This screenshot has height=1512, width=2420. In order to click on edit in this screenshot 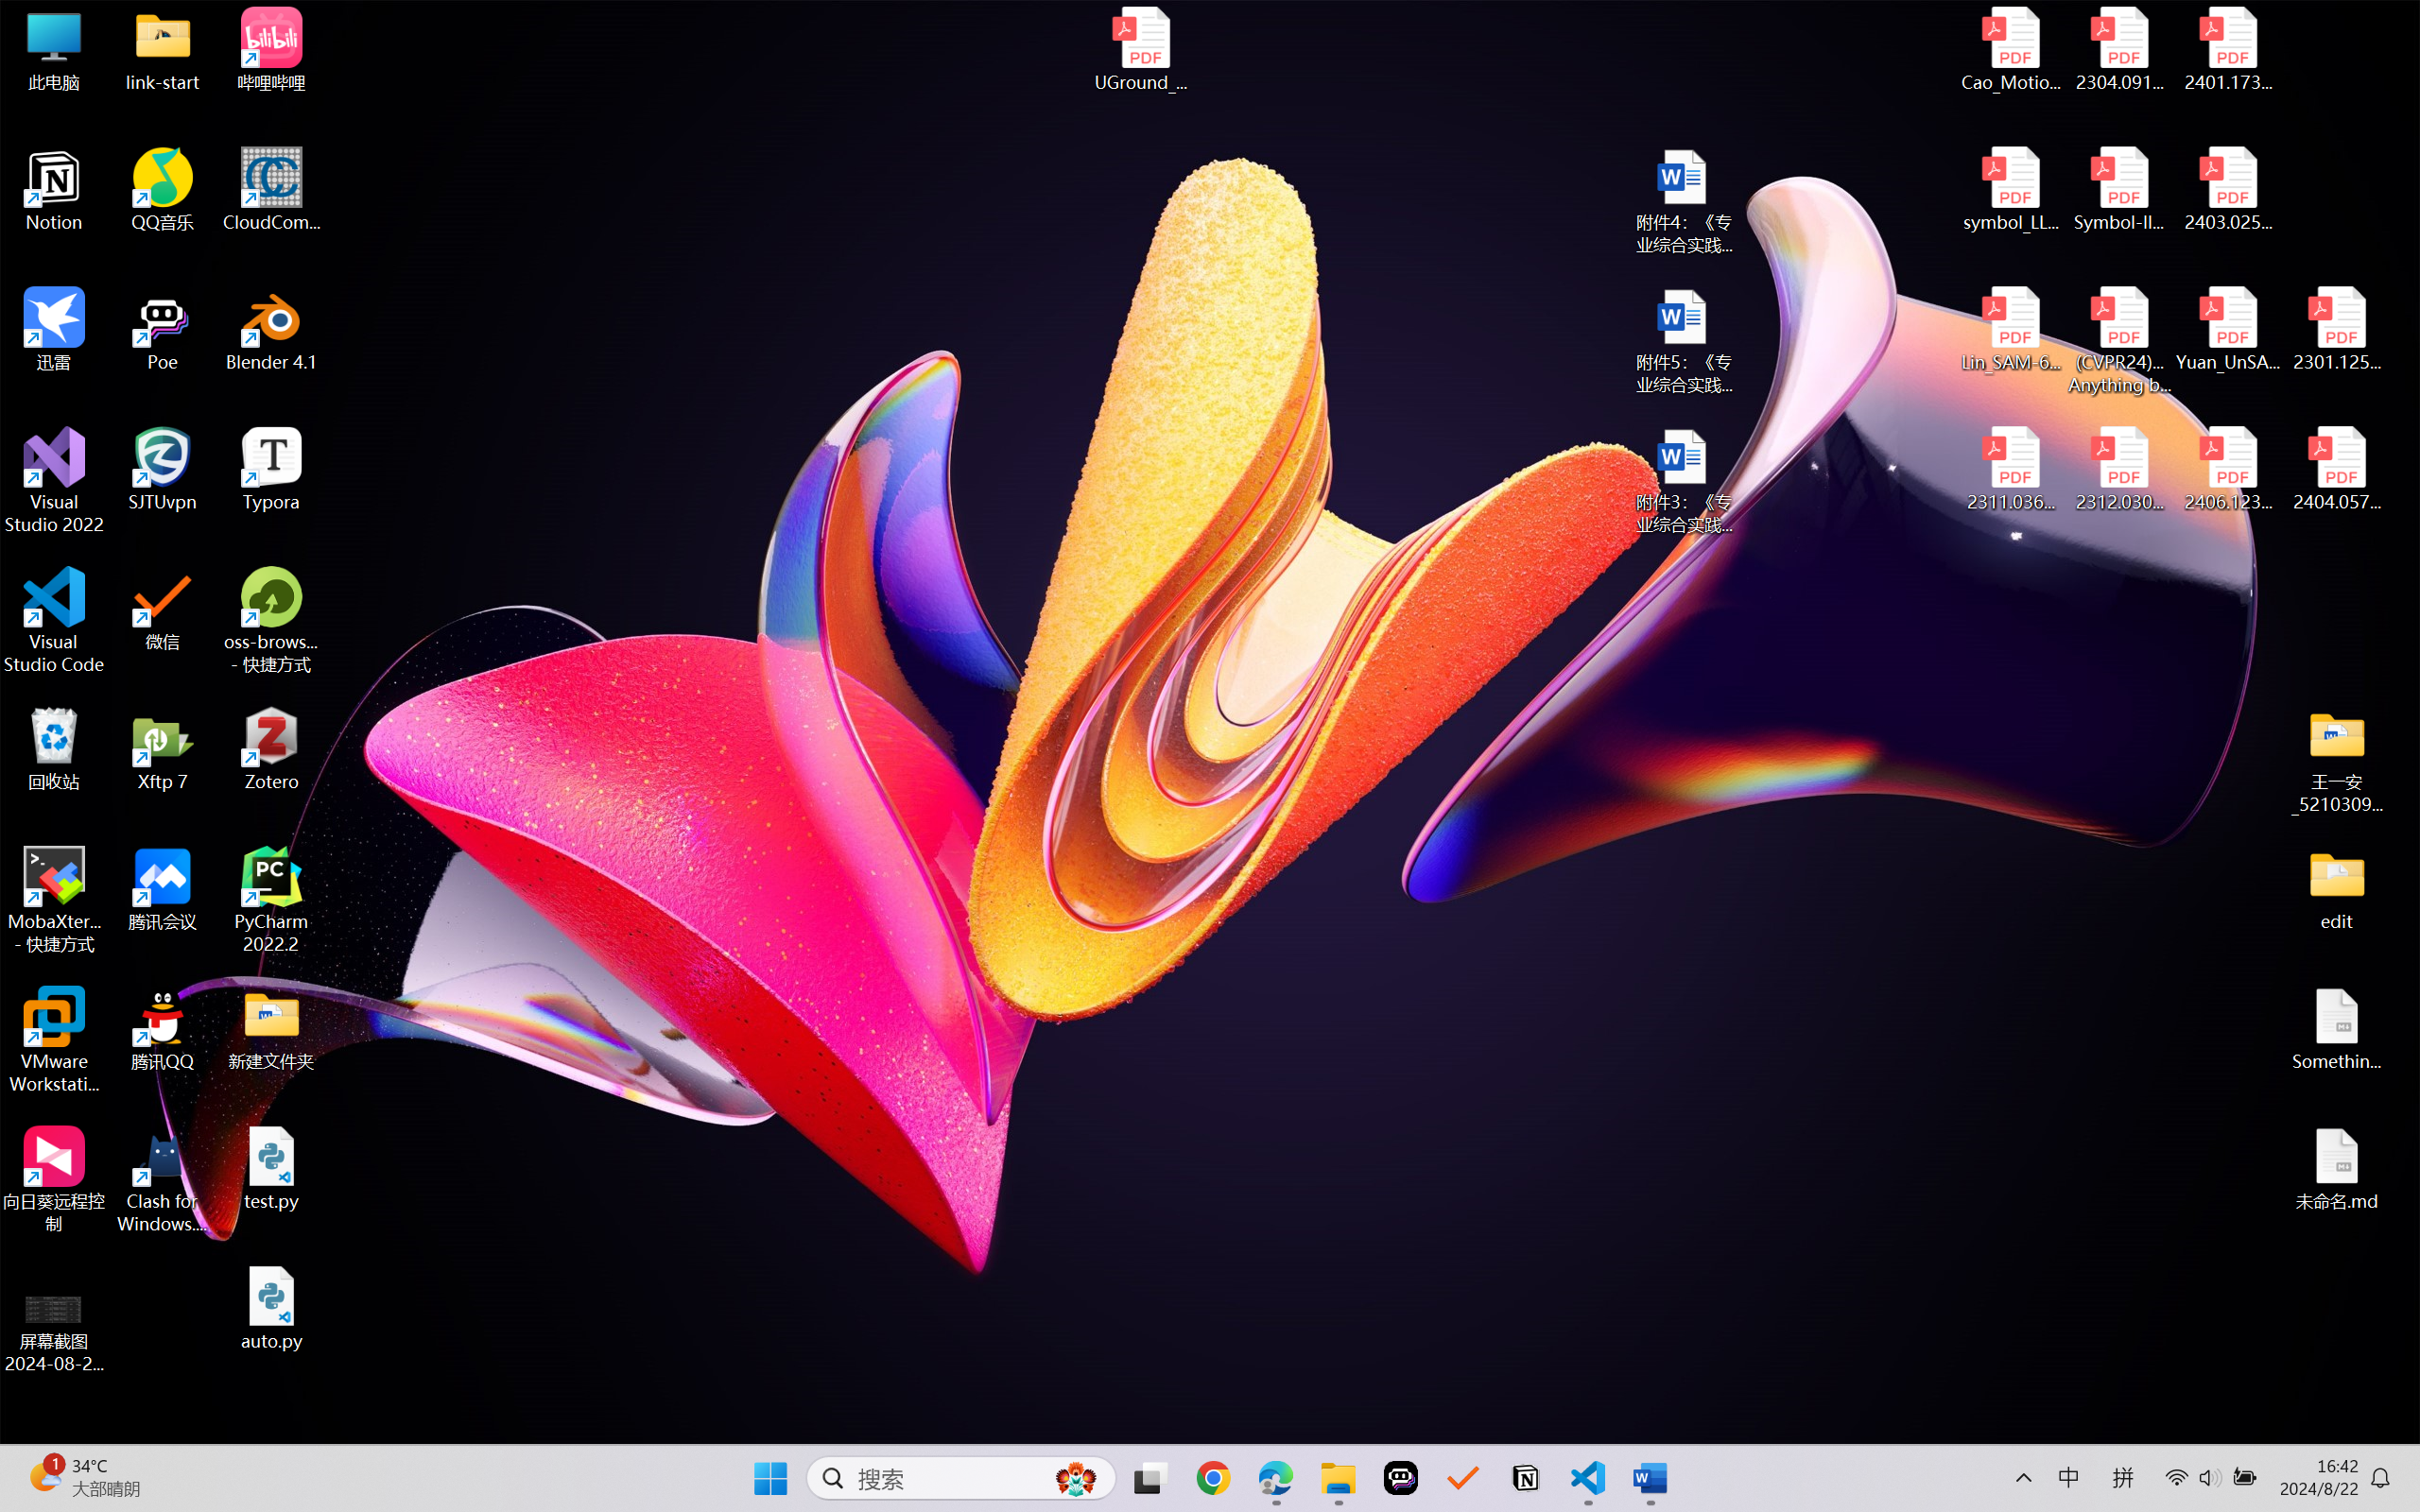, I will do `click(2337, 888)`.